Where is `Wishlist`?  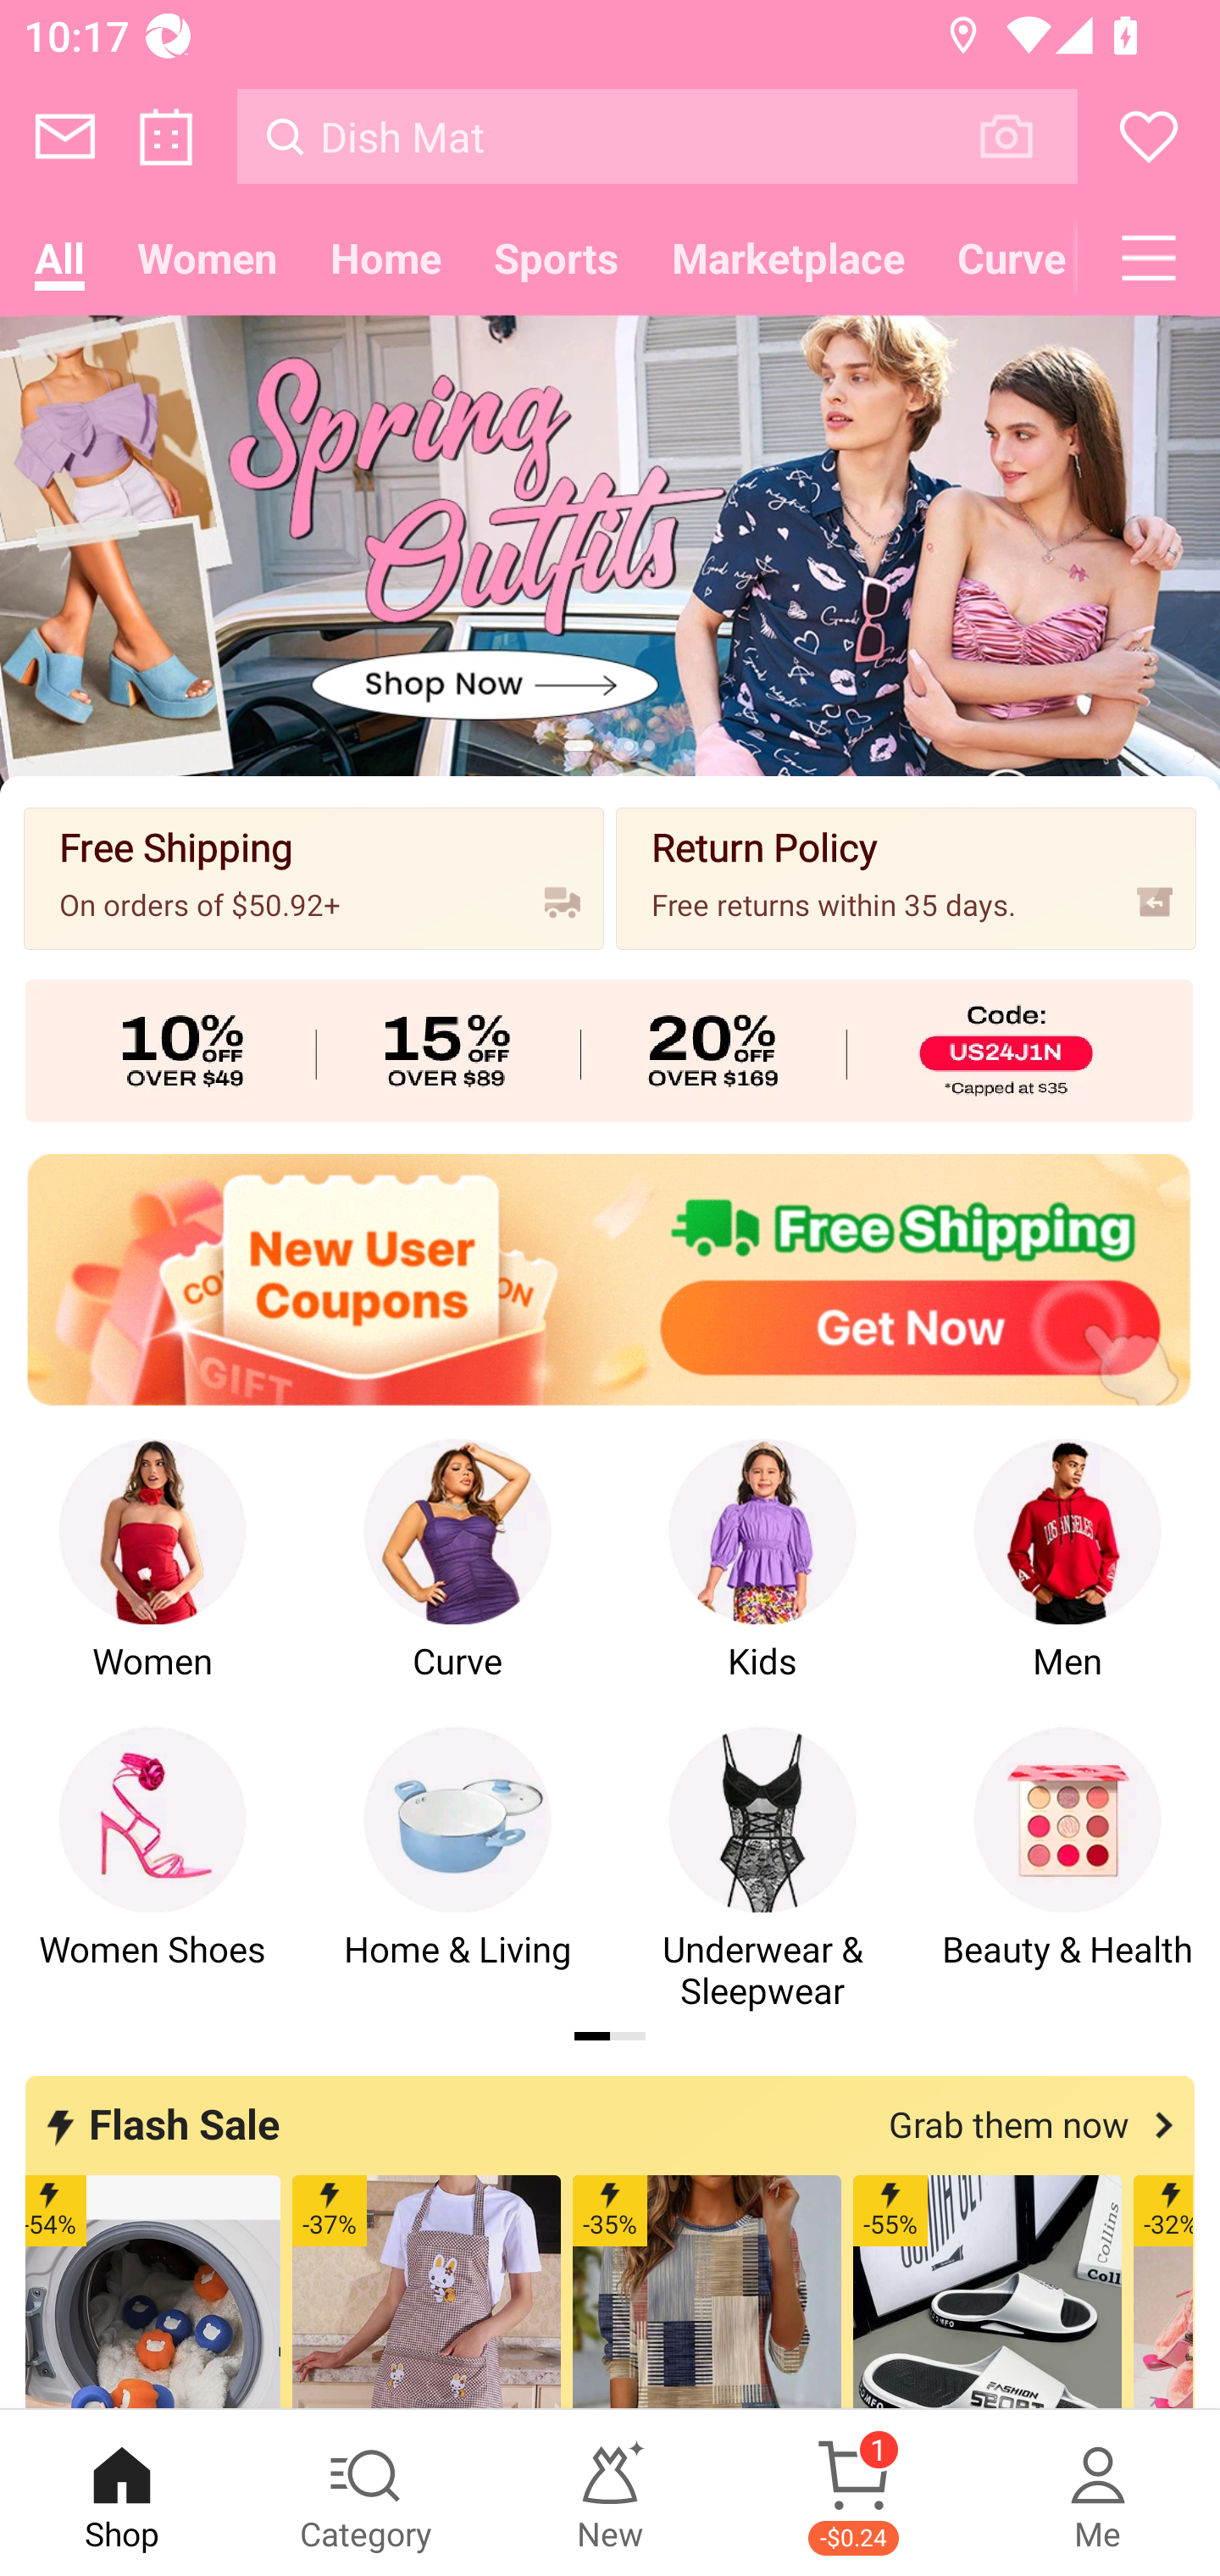
Wishlist is located at coordinates (1149, 136).